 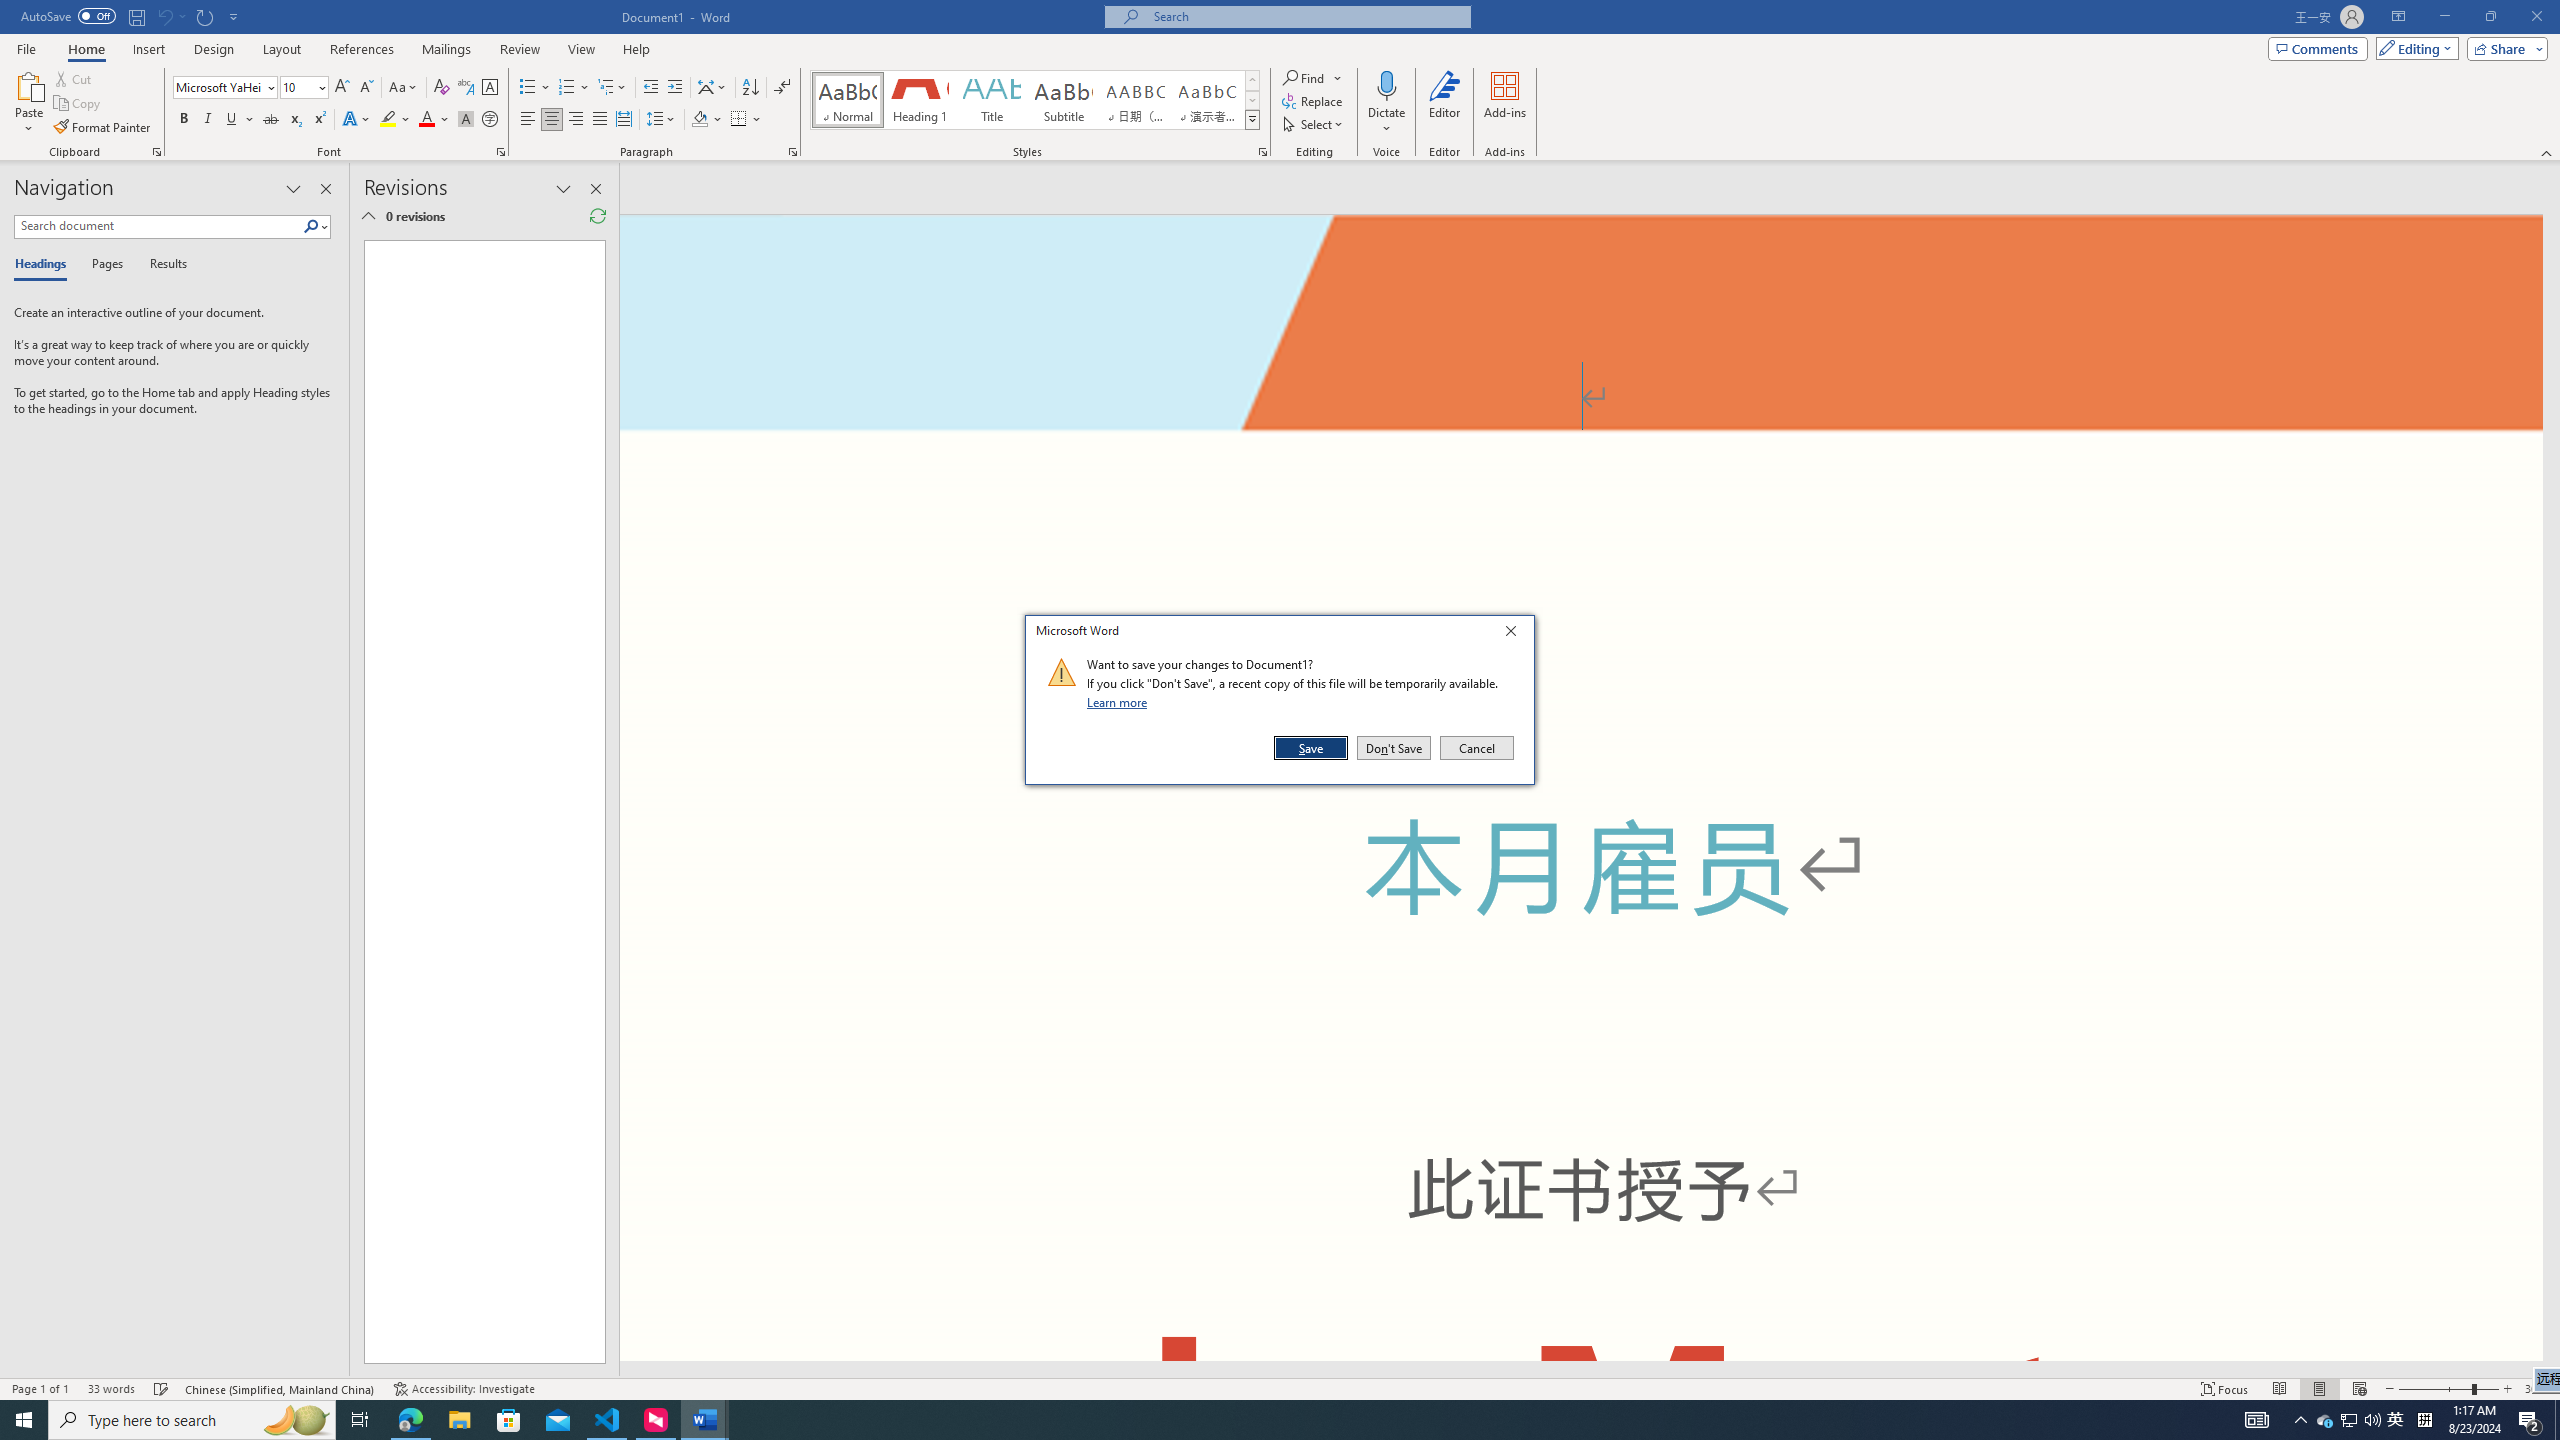 I want to click on Spelling and Grammar Check Checking, so click(x=162, y=1389).